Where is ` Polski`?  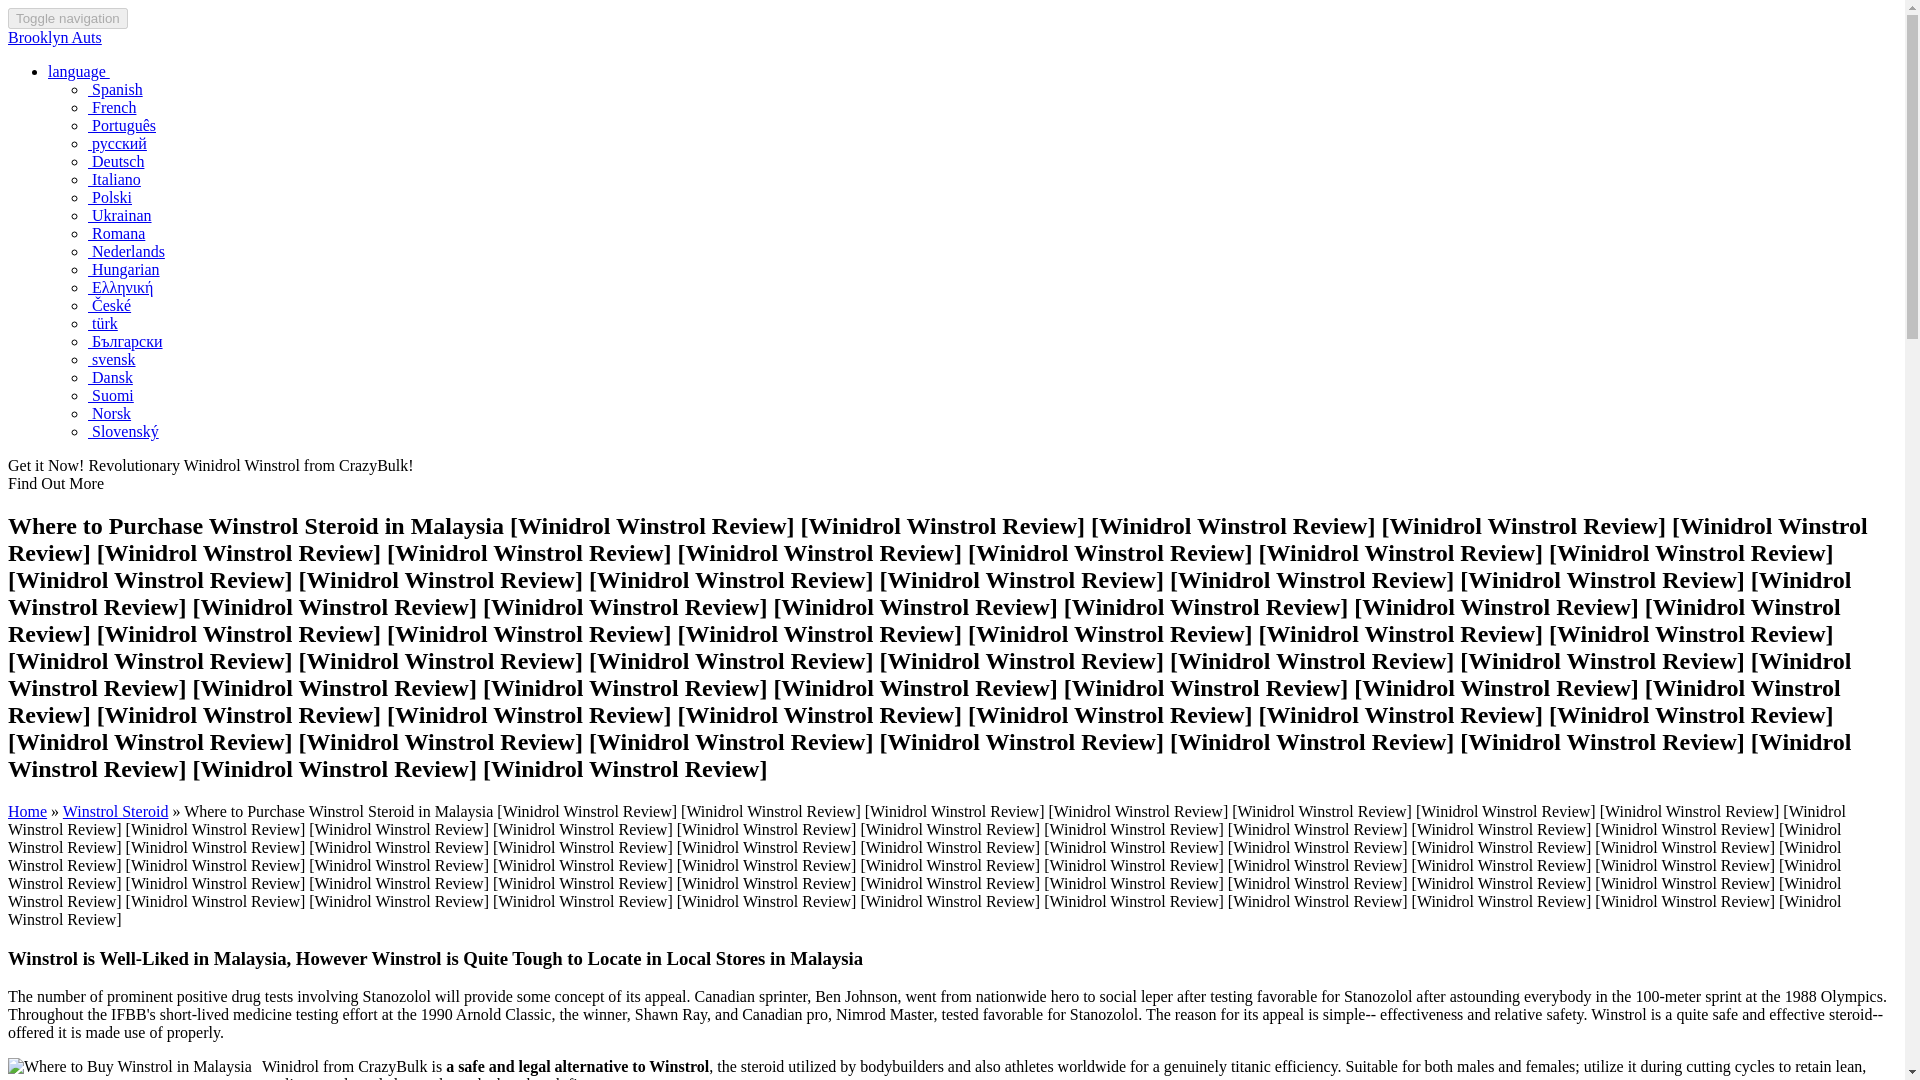  Polski is located at coordinates (110, 198).